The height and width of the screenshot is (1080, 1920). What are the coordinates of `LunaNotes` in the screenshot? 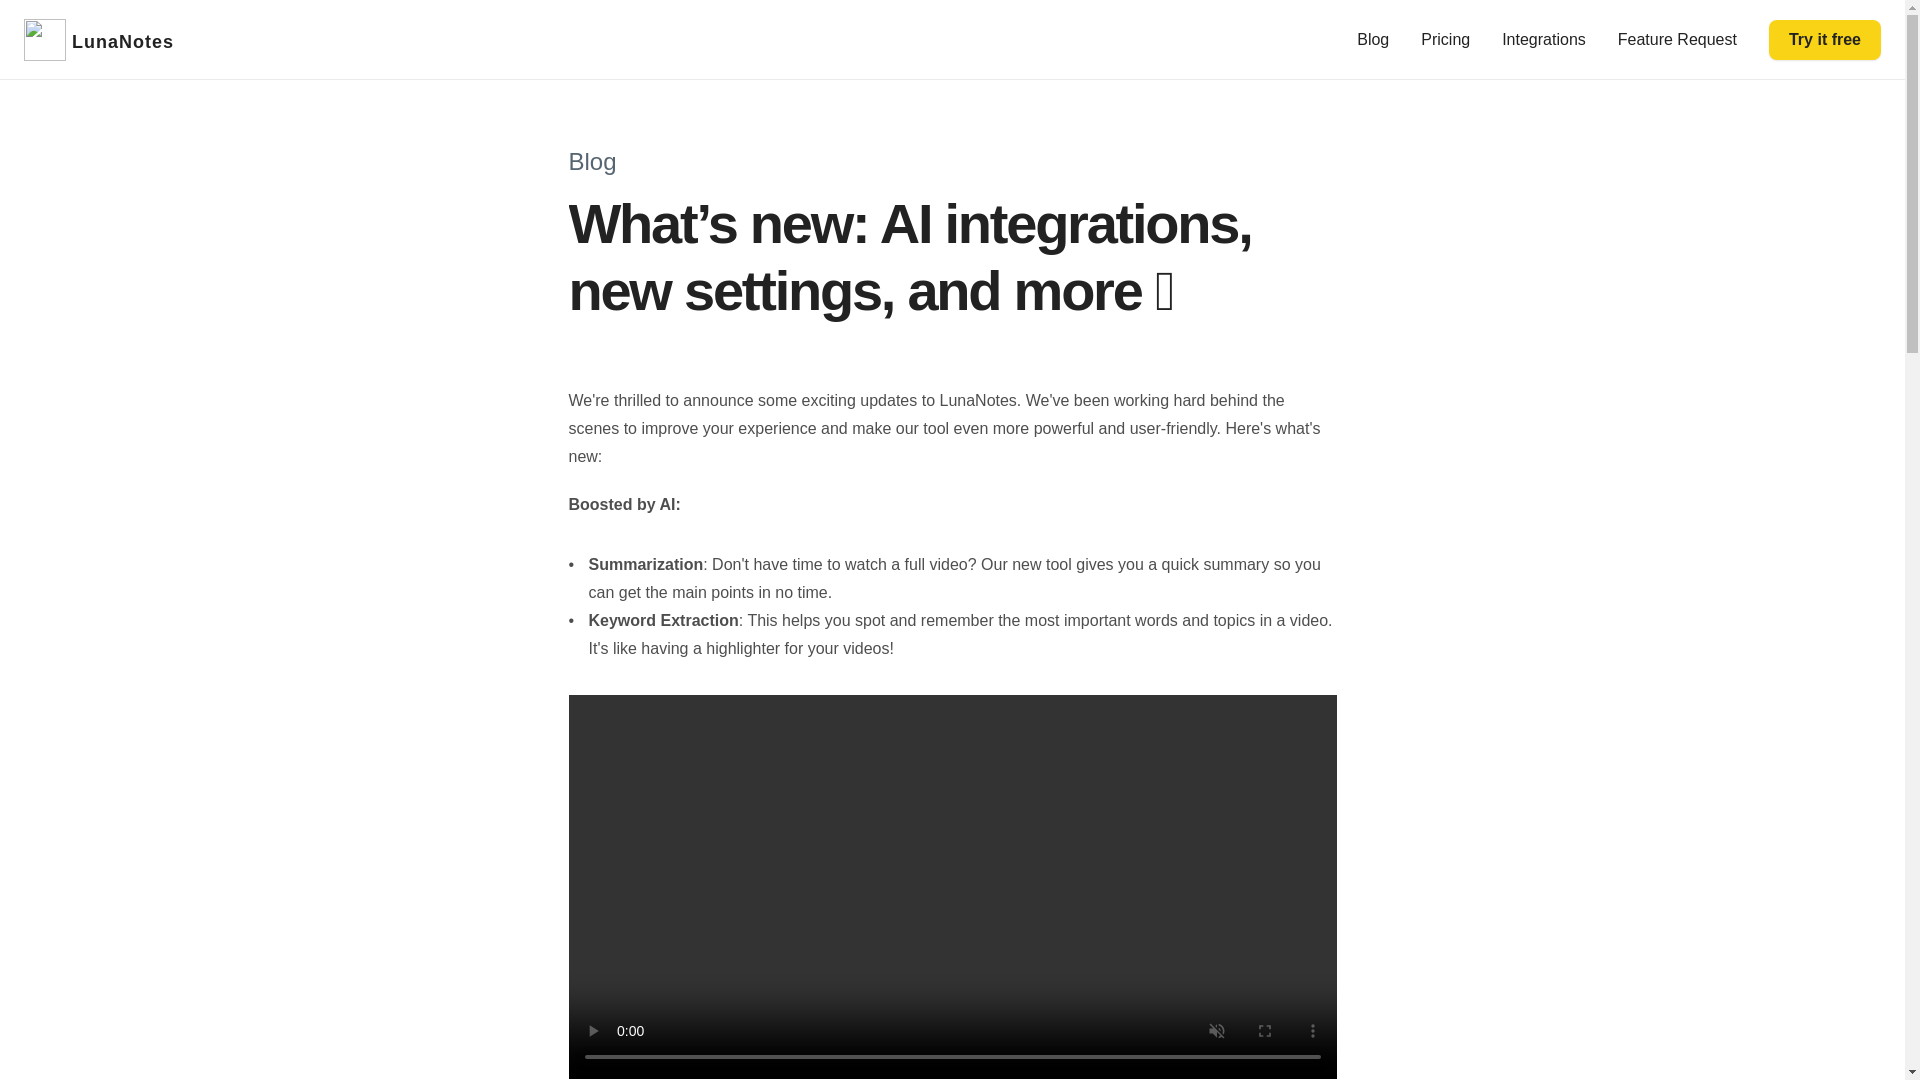 It's located at (98, 40).